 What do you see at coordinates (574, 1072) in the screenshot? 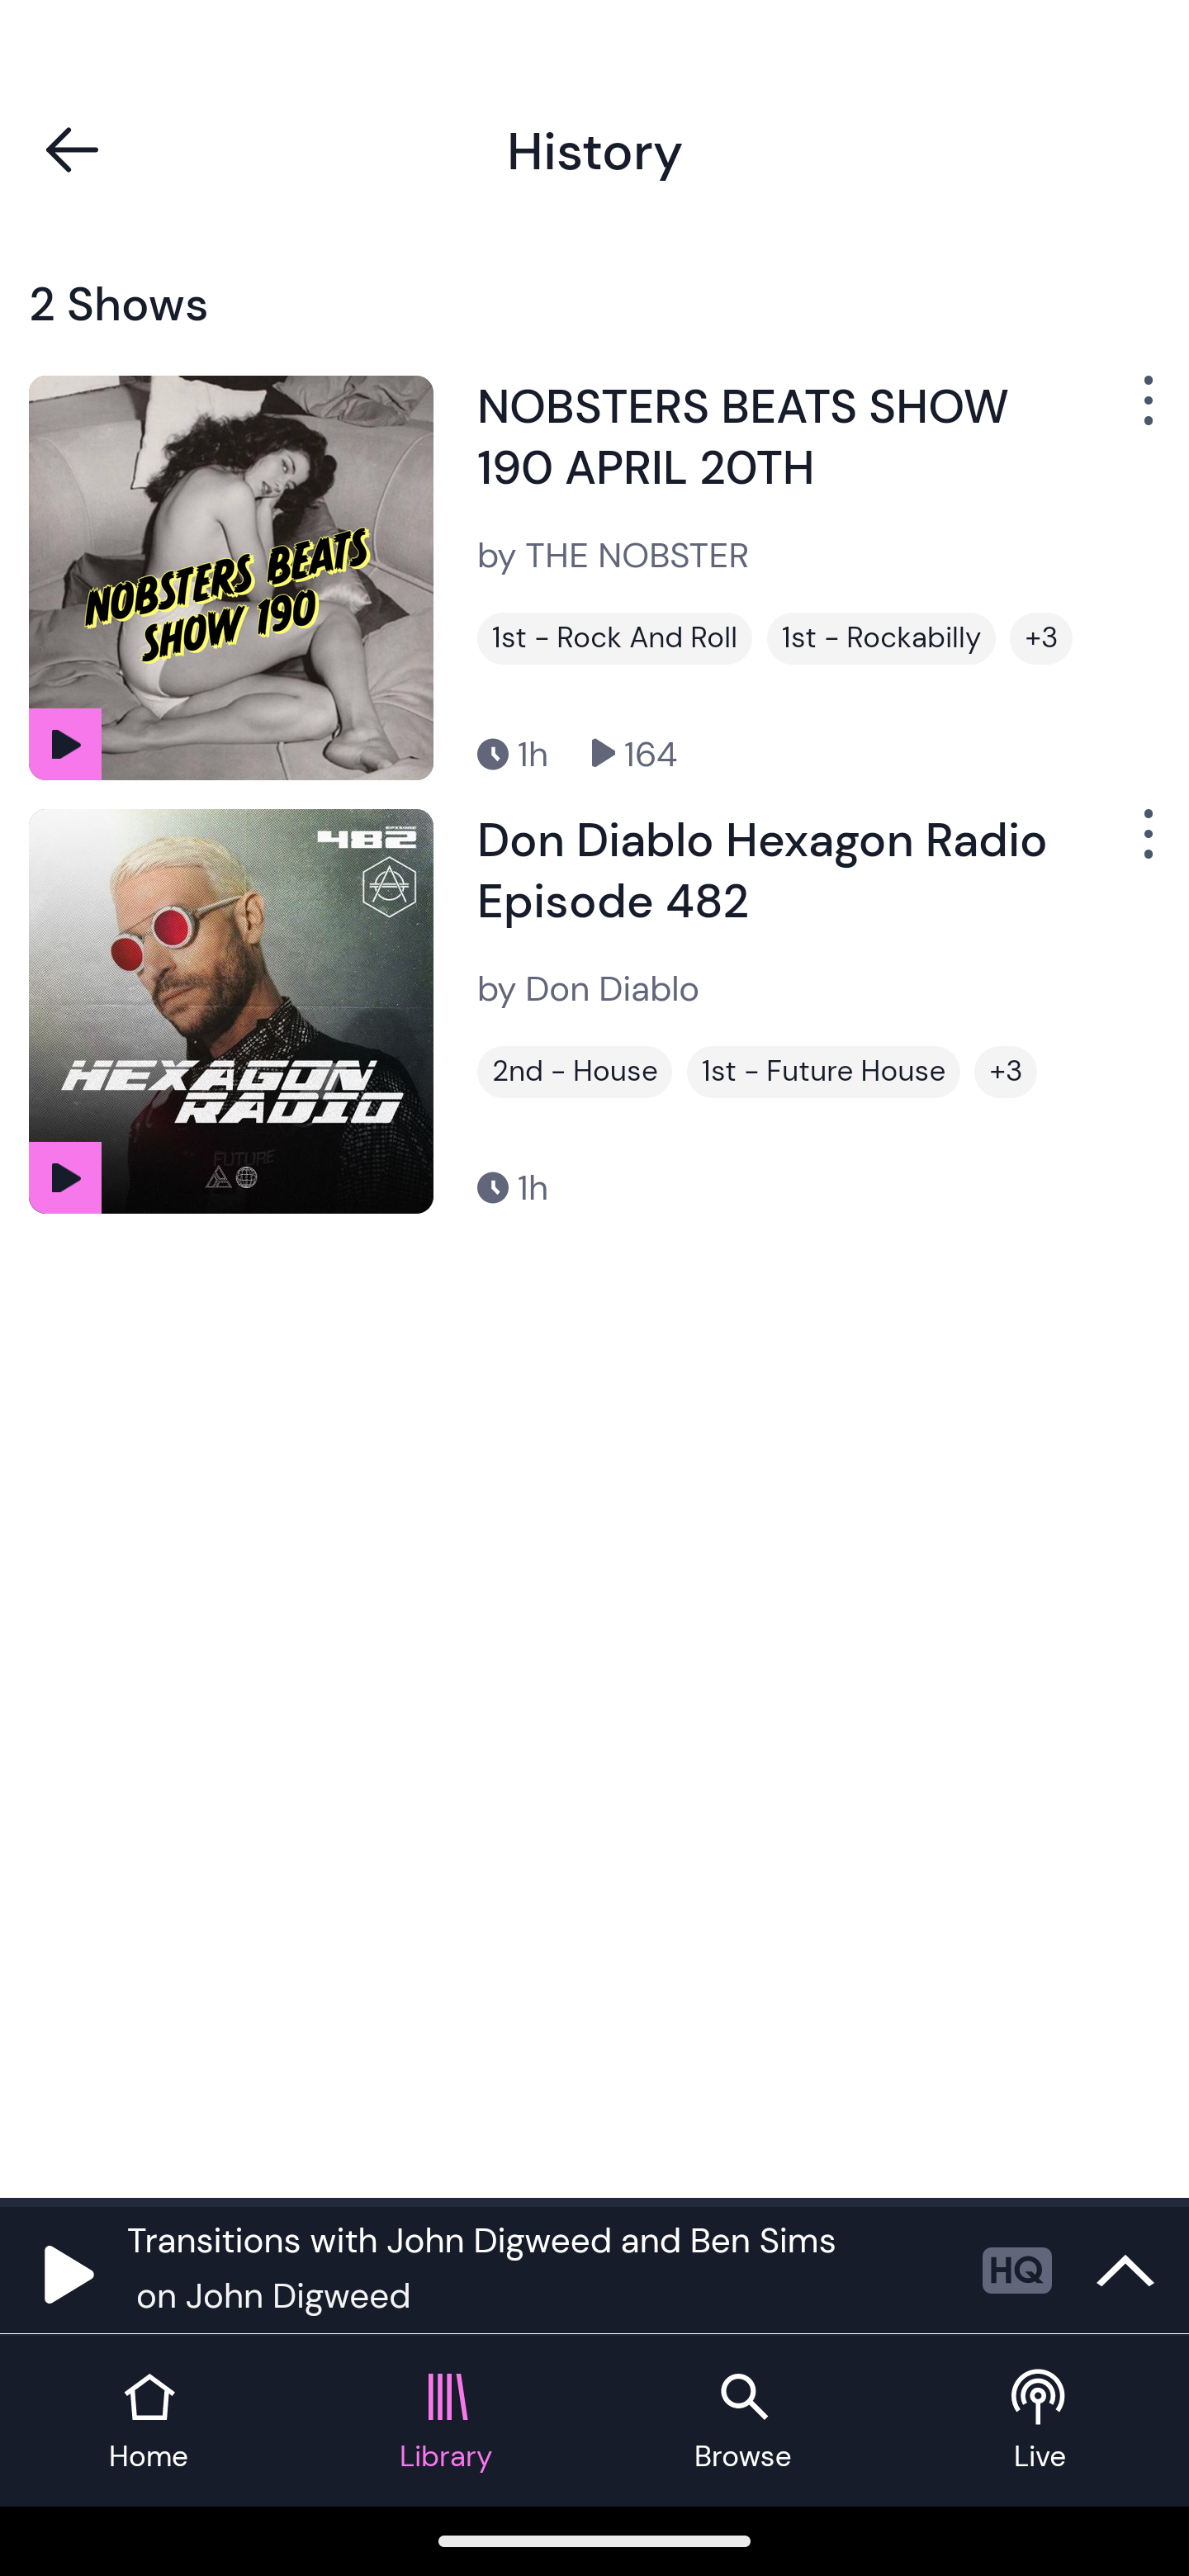
I see `2nd - House` at bounding box center [574, 1072].